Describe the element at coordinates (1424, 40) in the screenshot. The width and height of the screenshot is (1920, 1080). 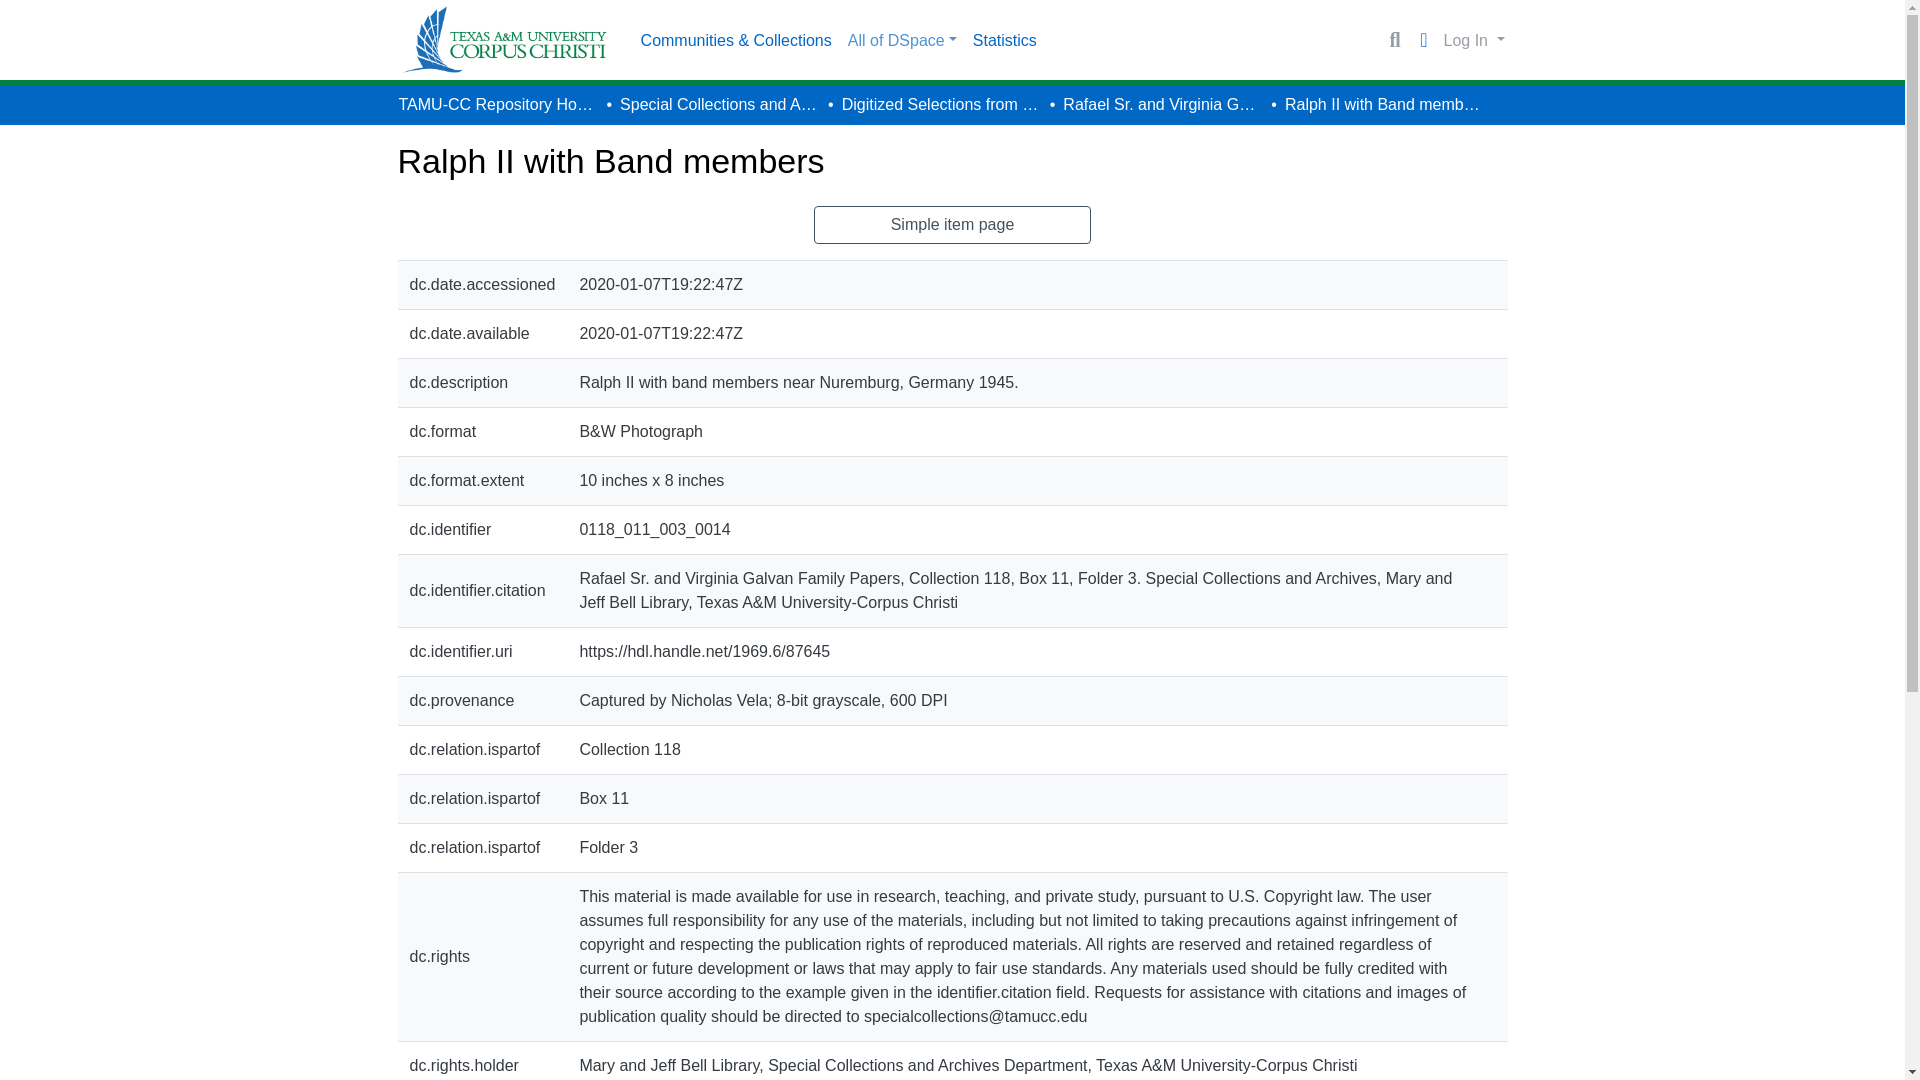
I see `Language switch` at that location.